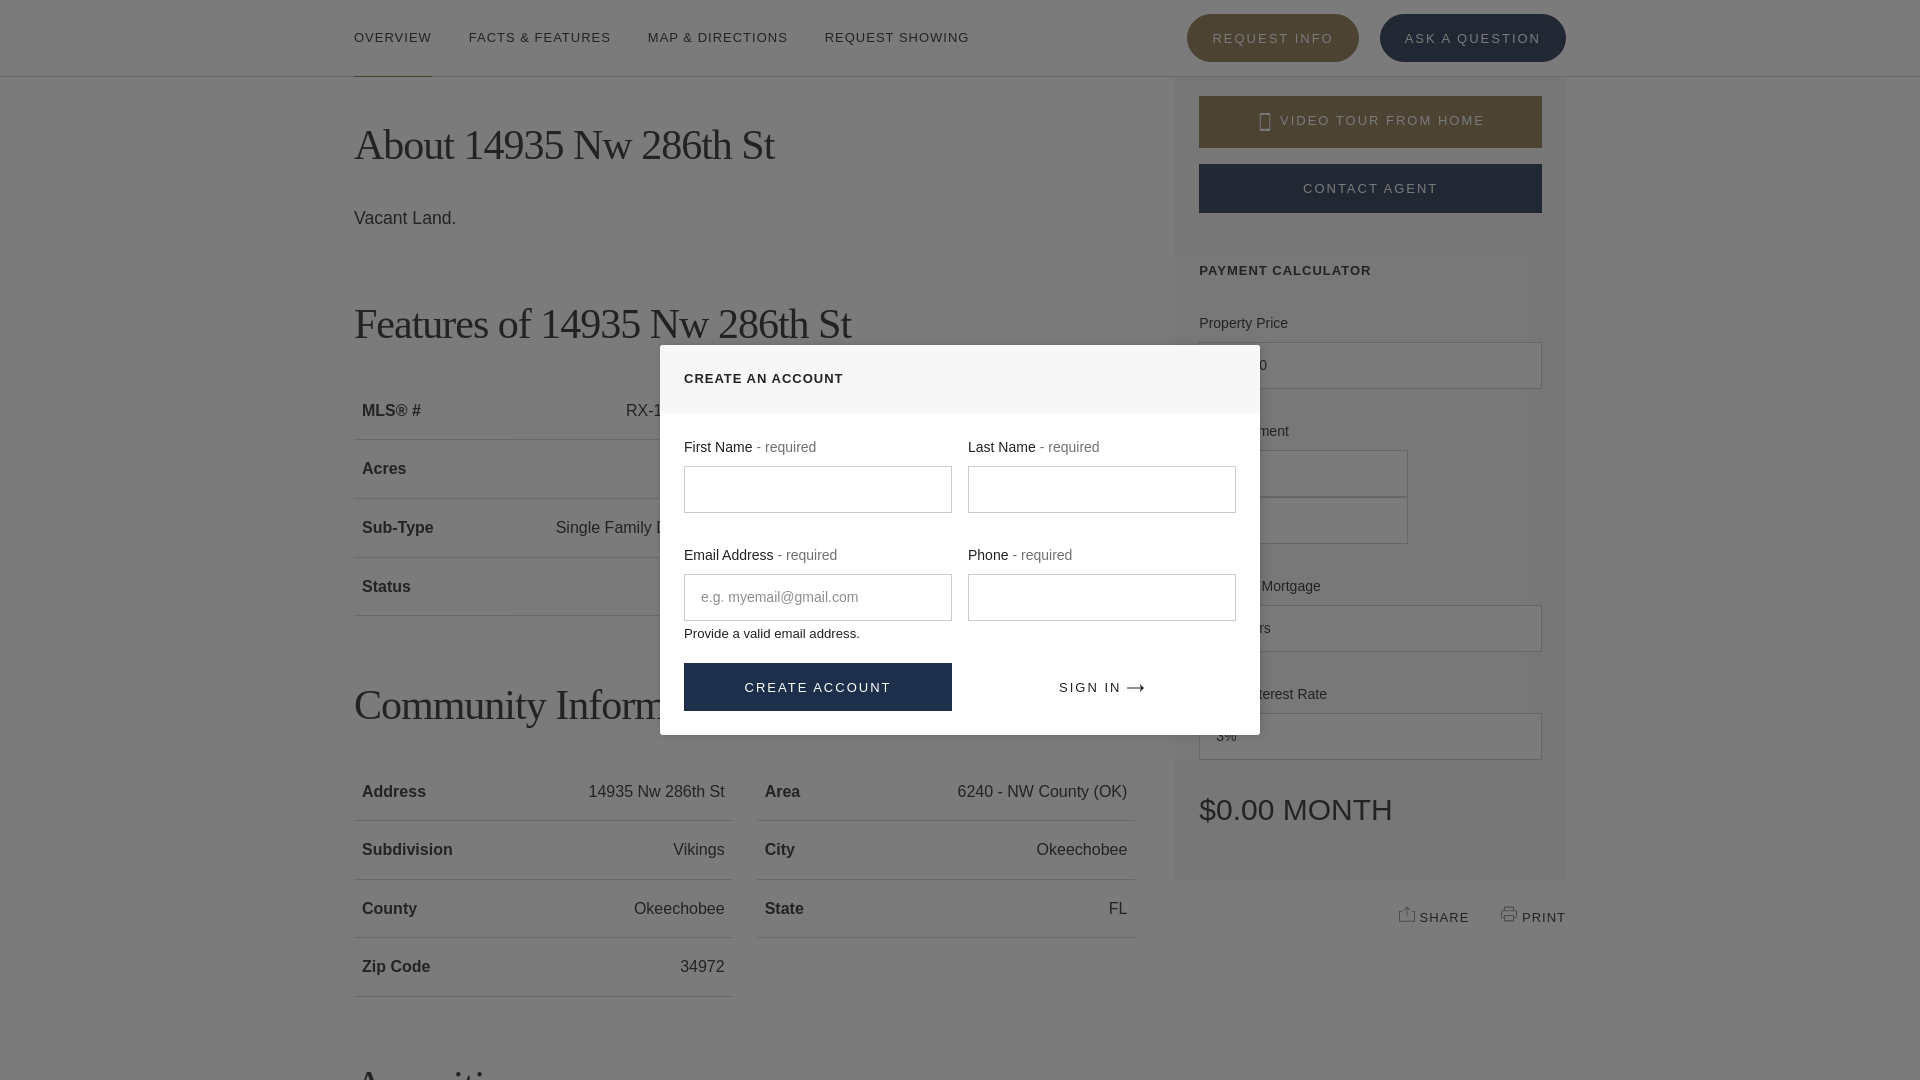 This screenshot has width=1920, height=1080. I want to click on MOBILE ICON VIDEO TOUR, so click(1370, 122).